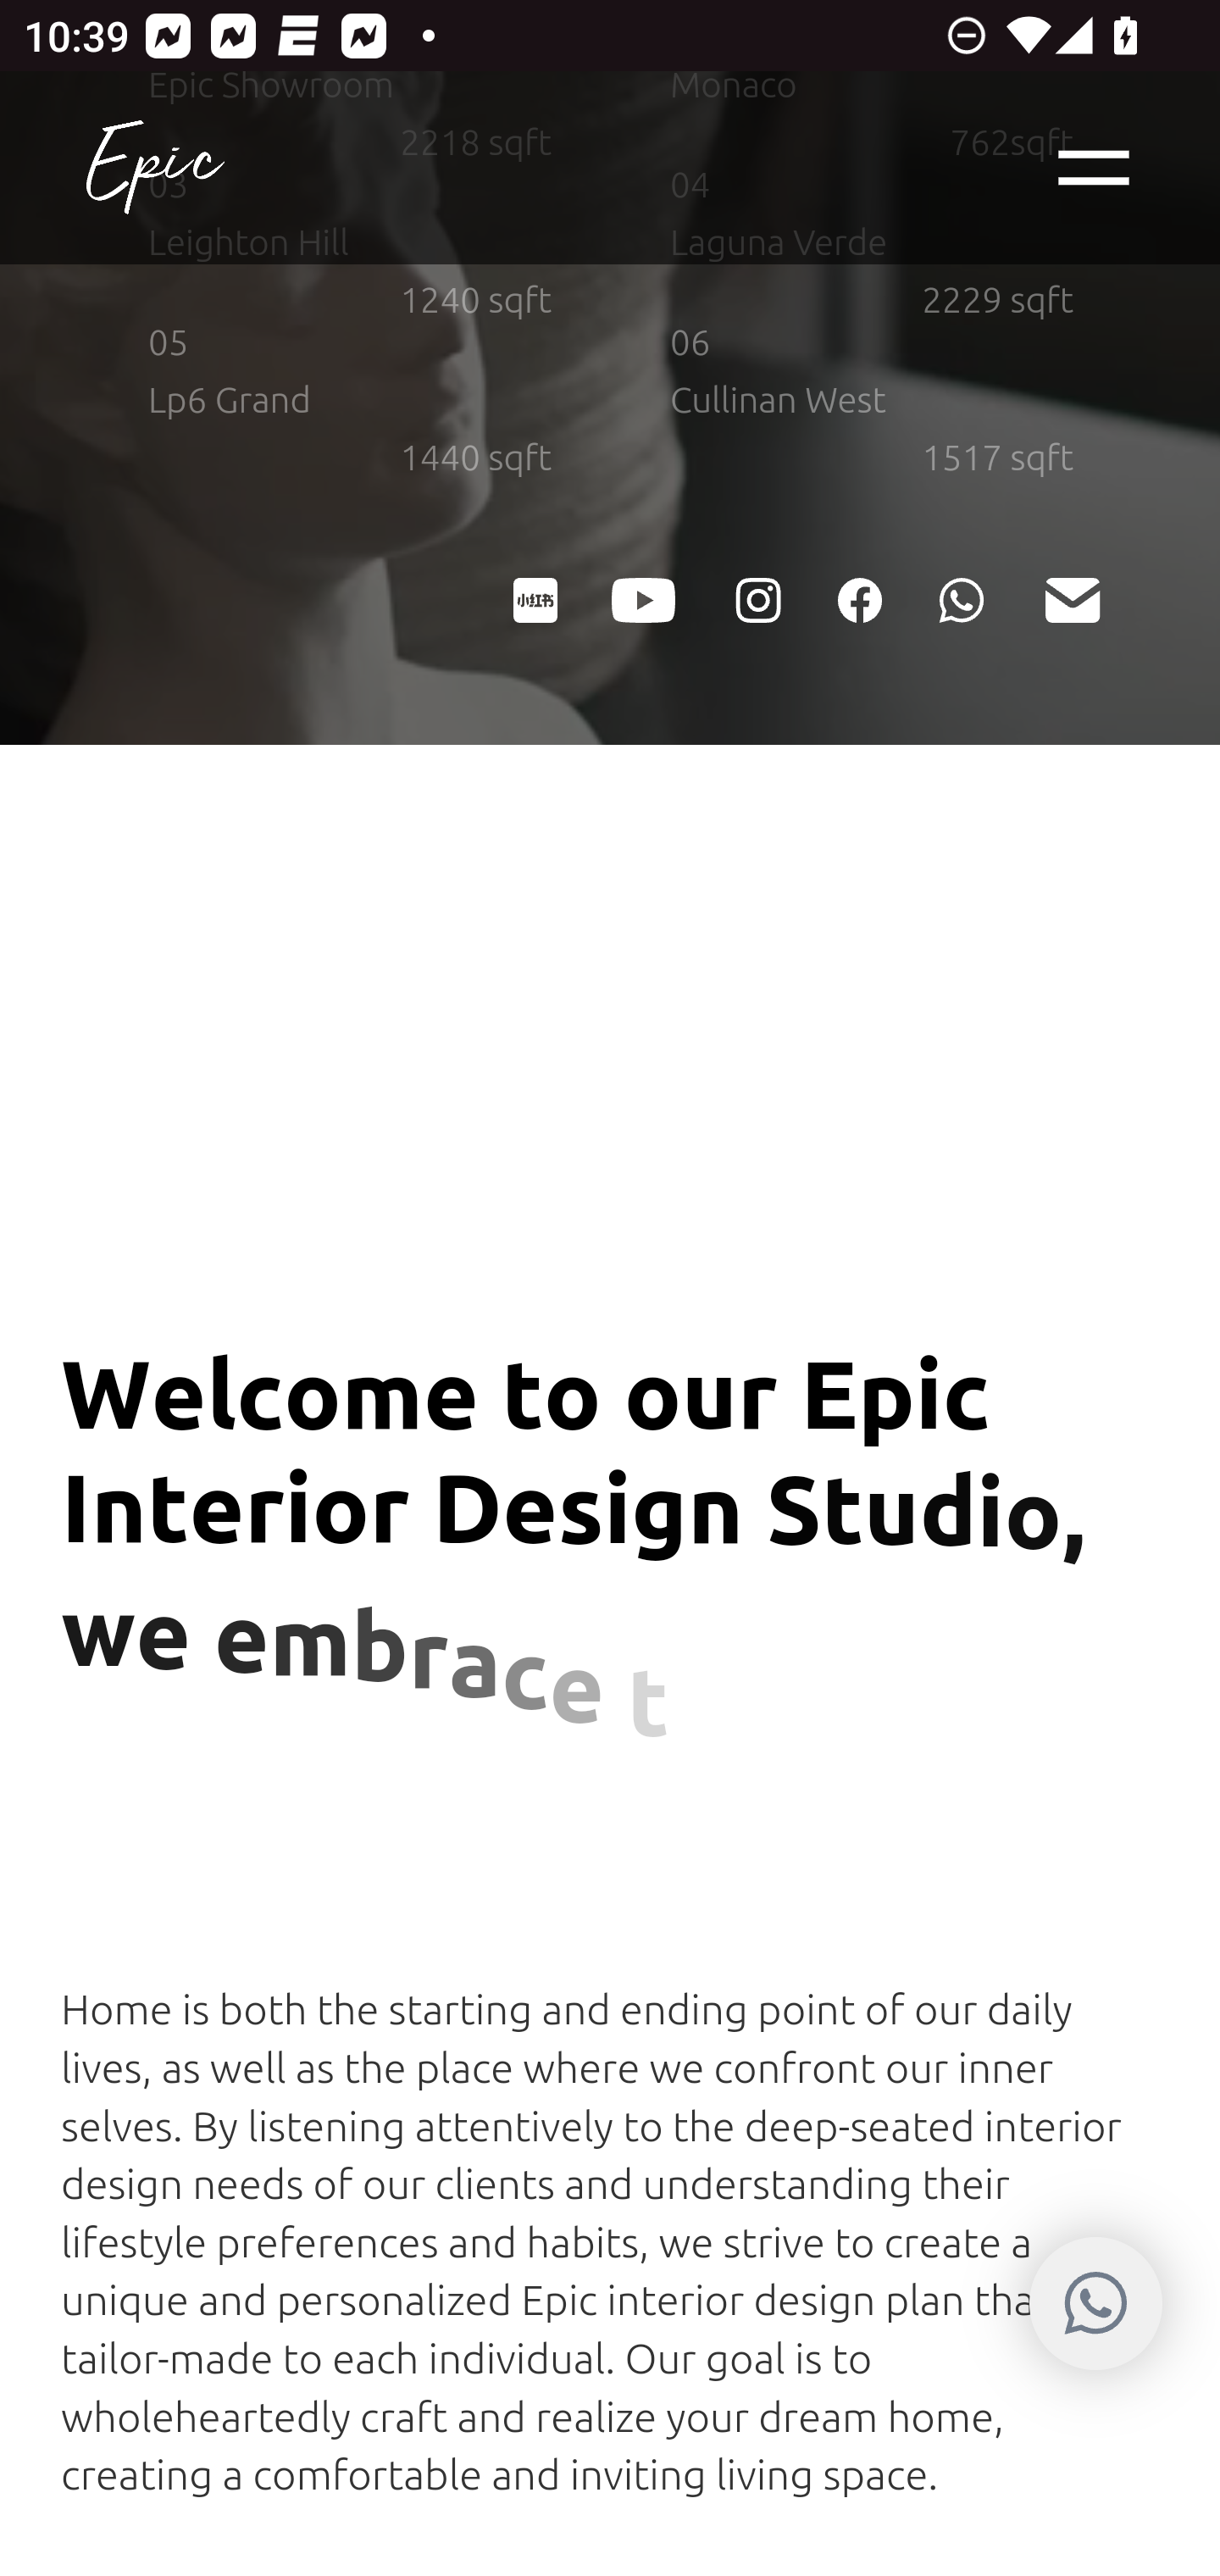  Describe the element at coordinates (1095, 171) in the screenshot. I see `menu` at that location.